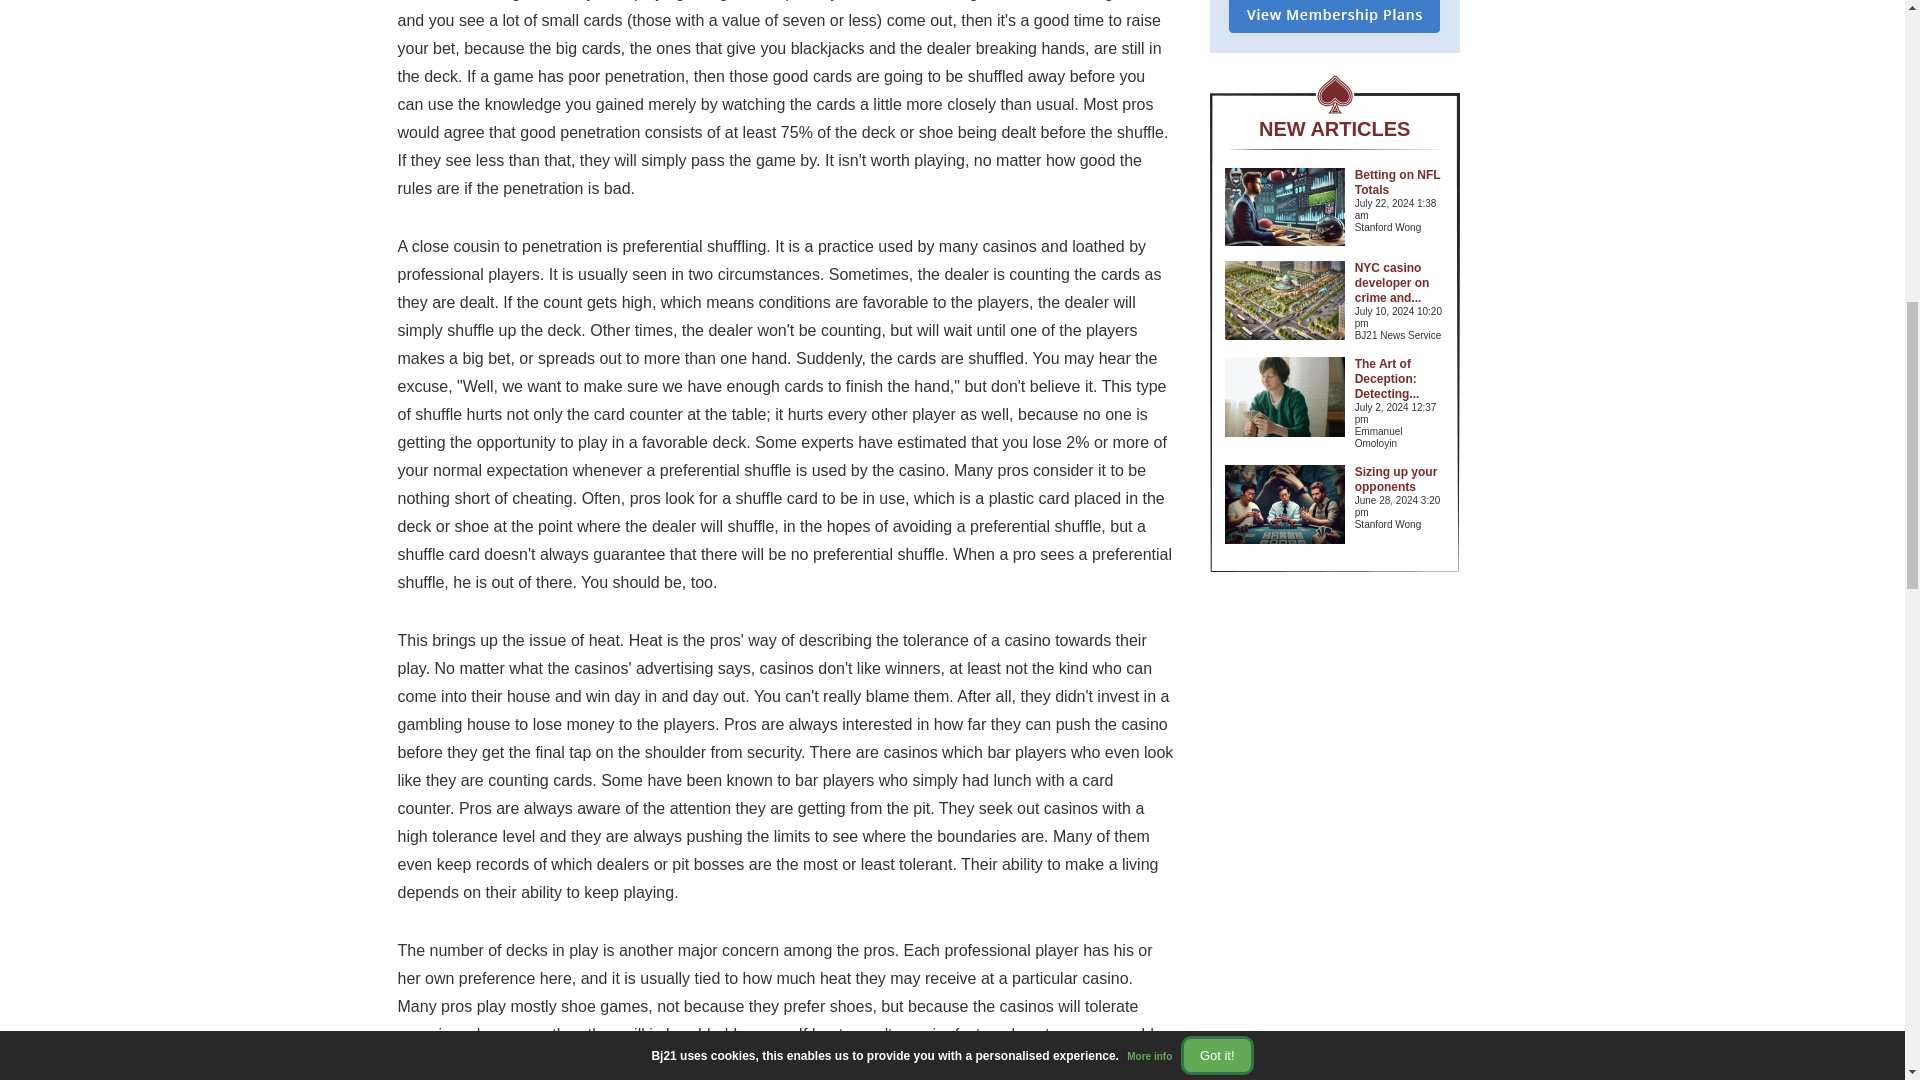 This screenshot has width=1920, height=1080. Describe the element at coordinates (1396, 479) in the screenshot. I see `Sizing up your opponents` at that location.